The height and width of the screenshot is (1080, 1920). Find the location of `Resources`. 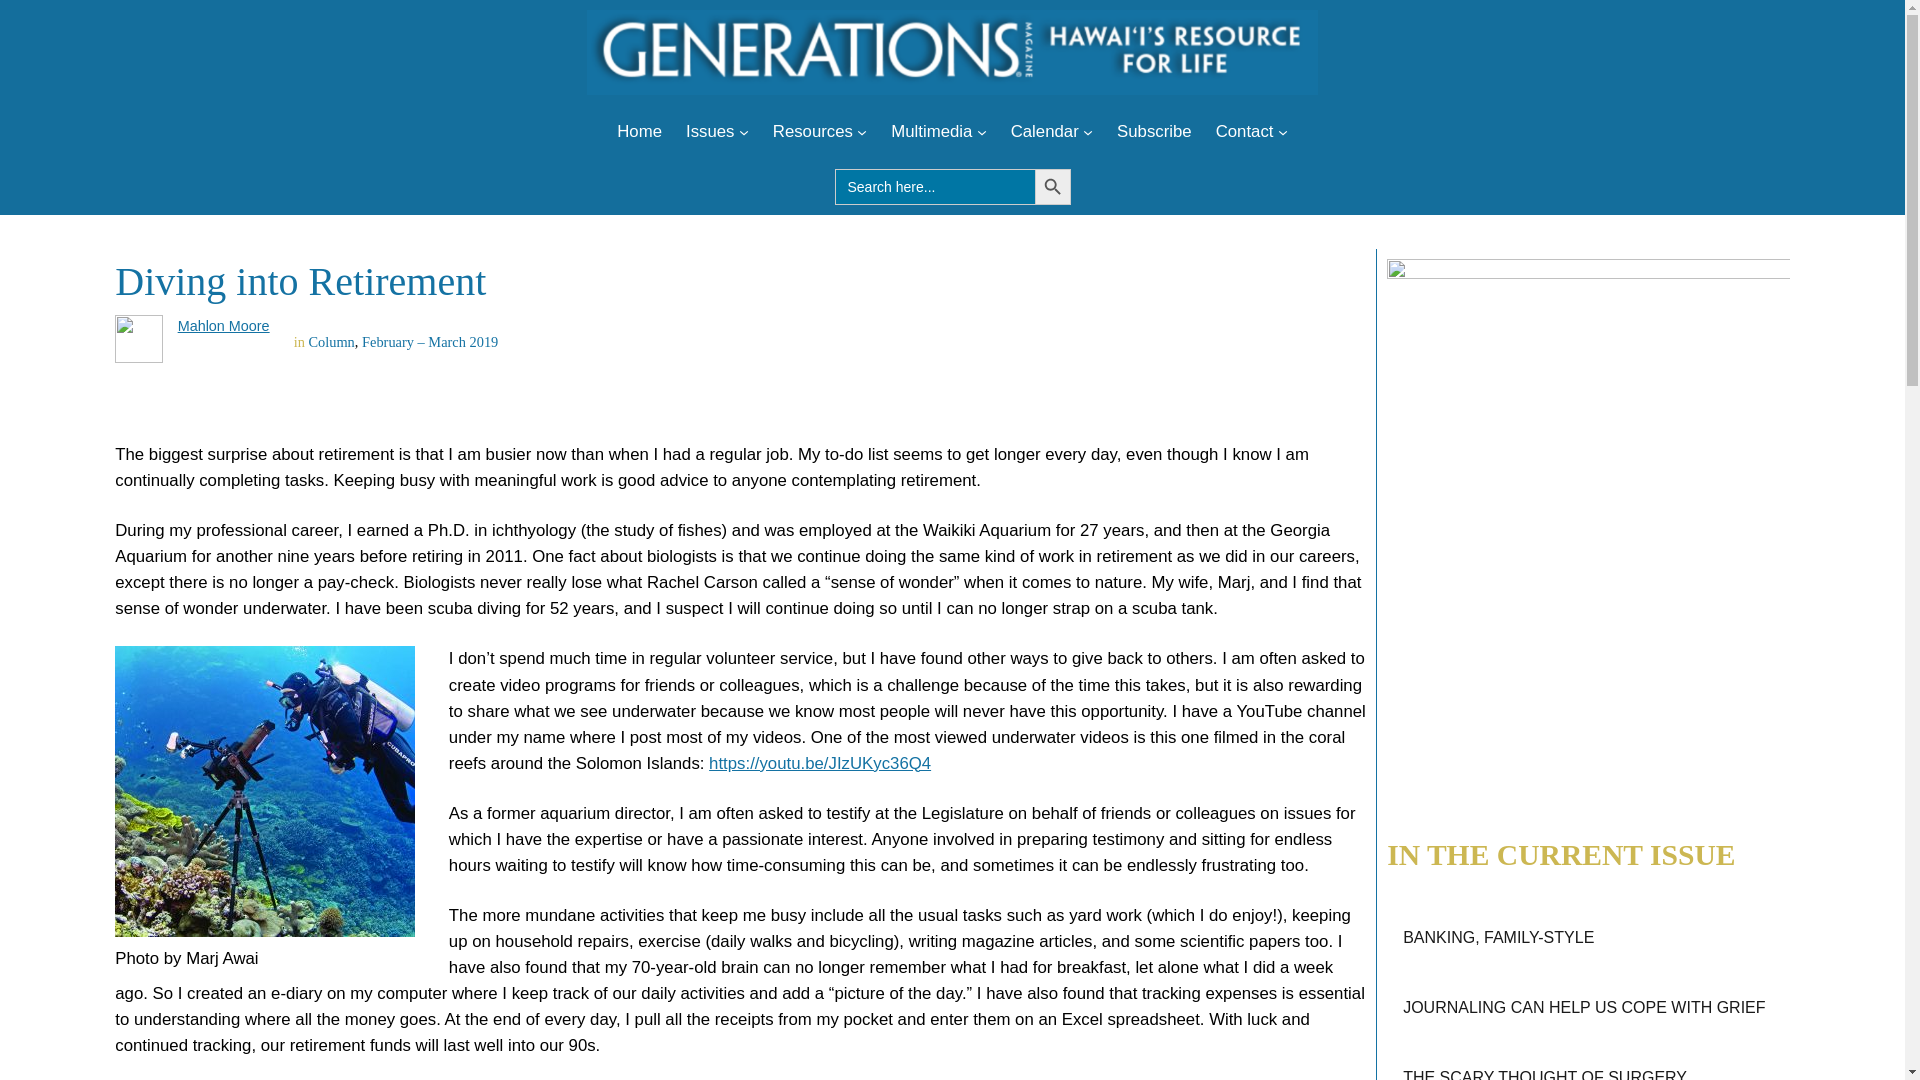

Resources is located at coordinates (812, 131).